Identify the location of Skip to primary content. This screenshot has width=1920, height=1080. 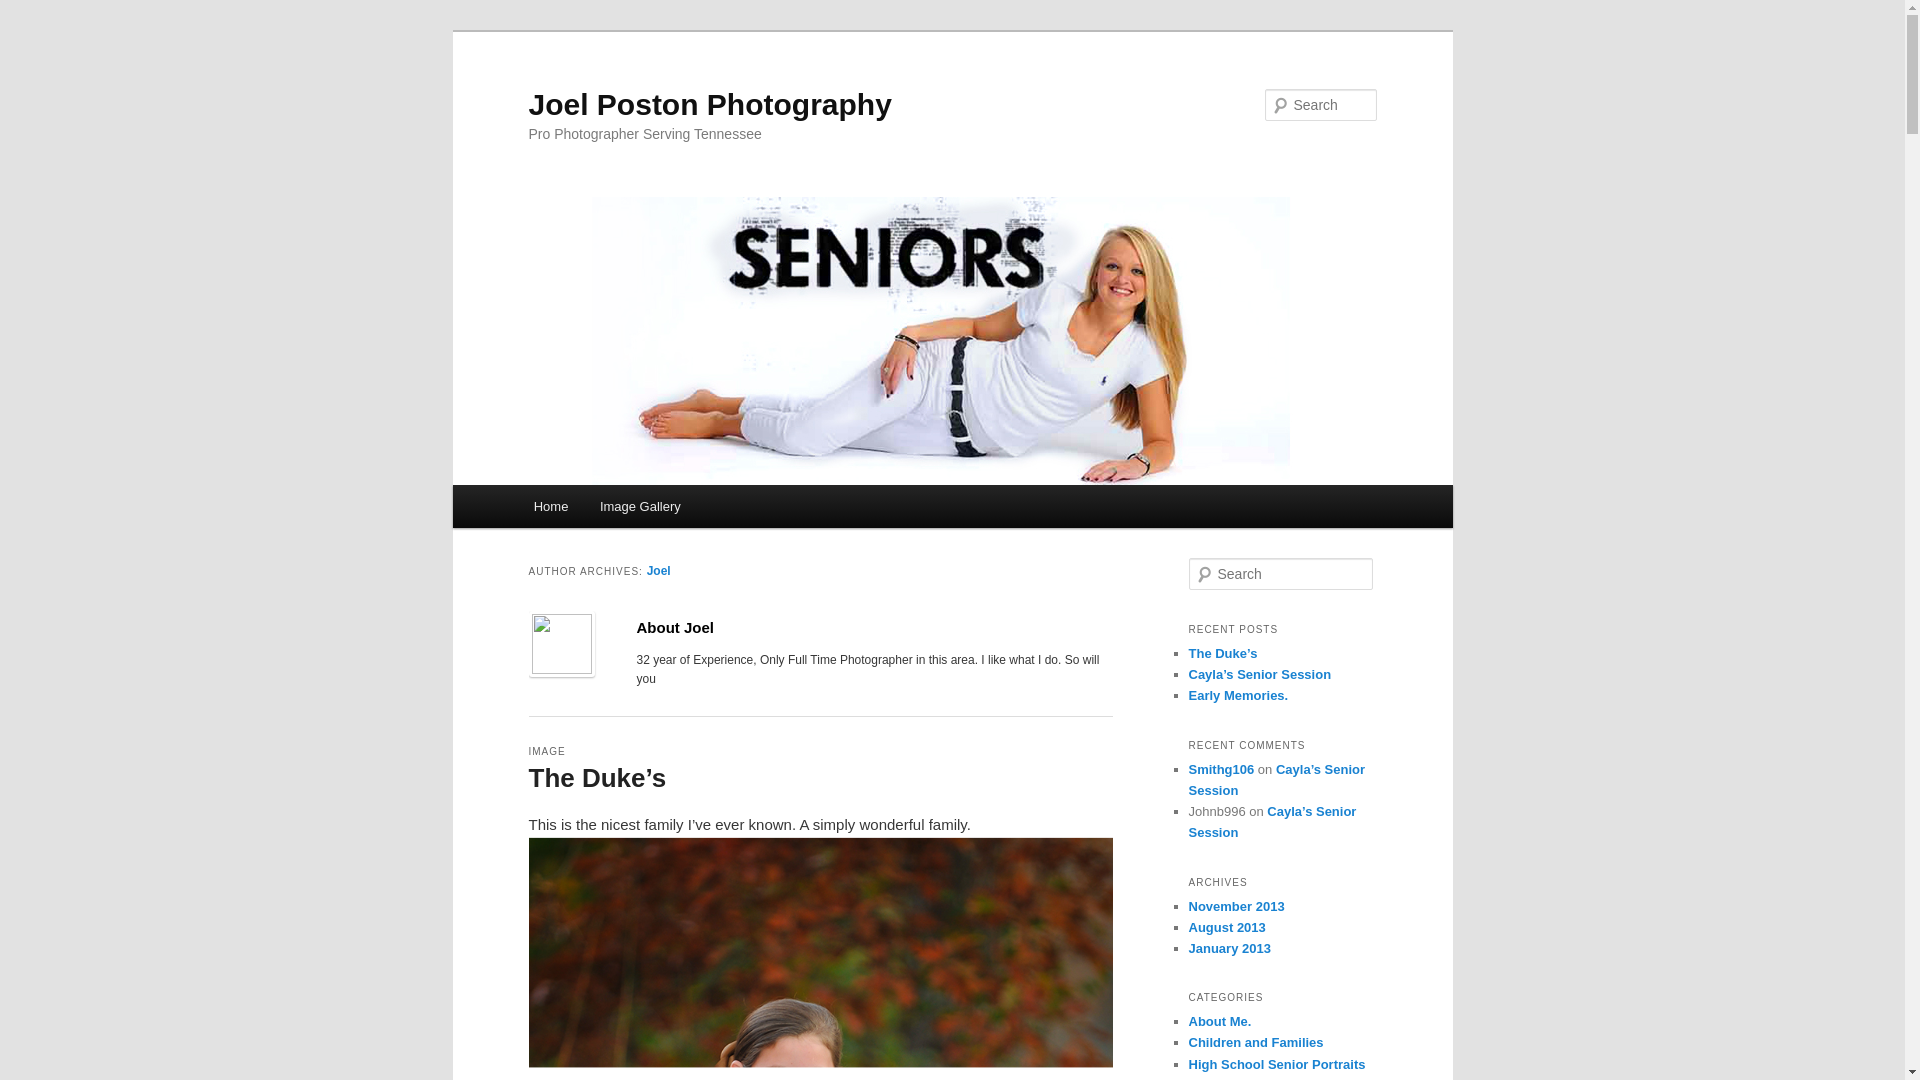
(623, 509).